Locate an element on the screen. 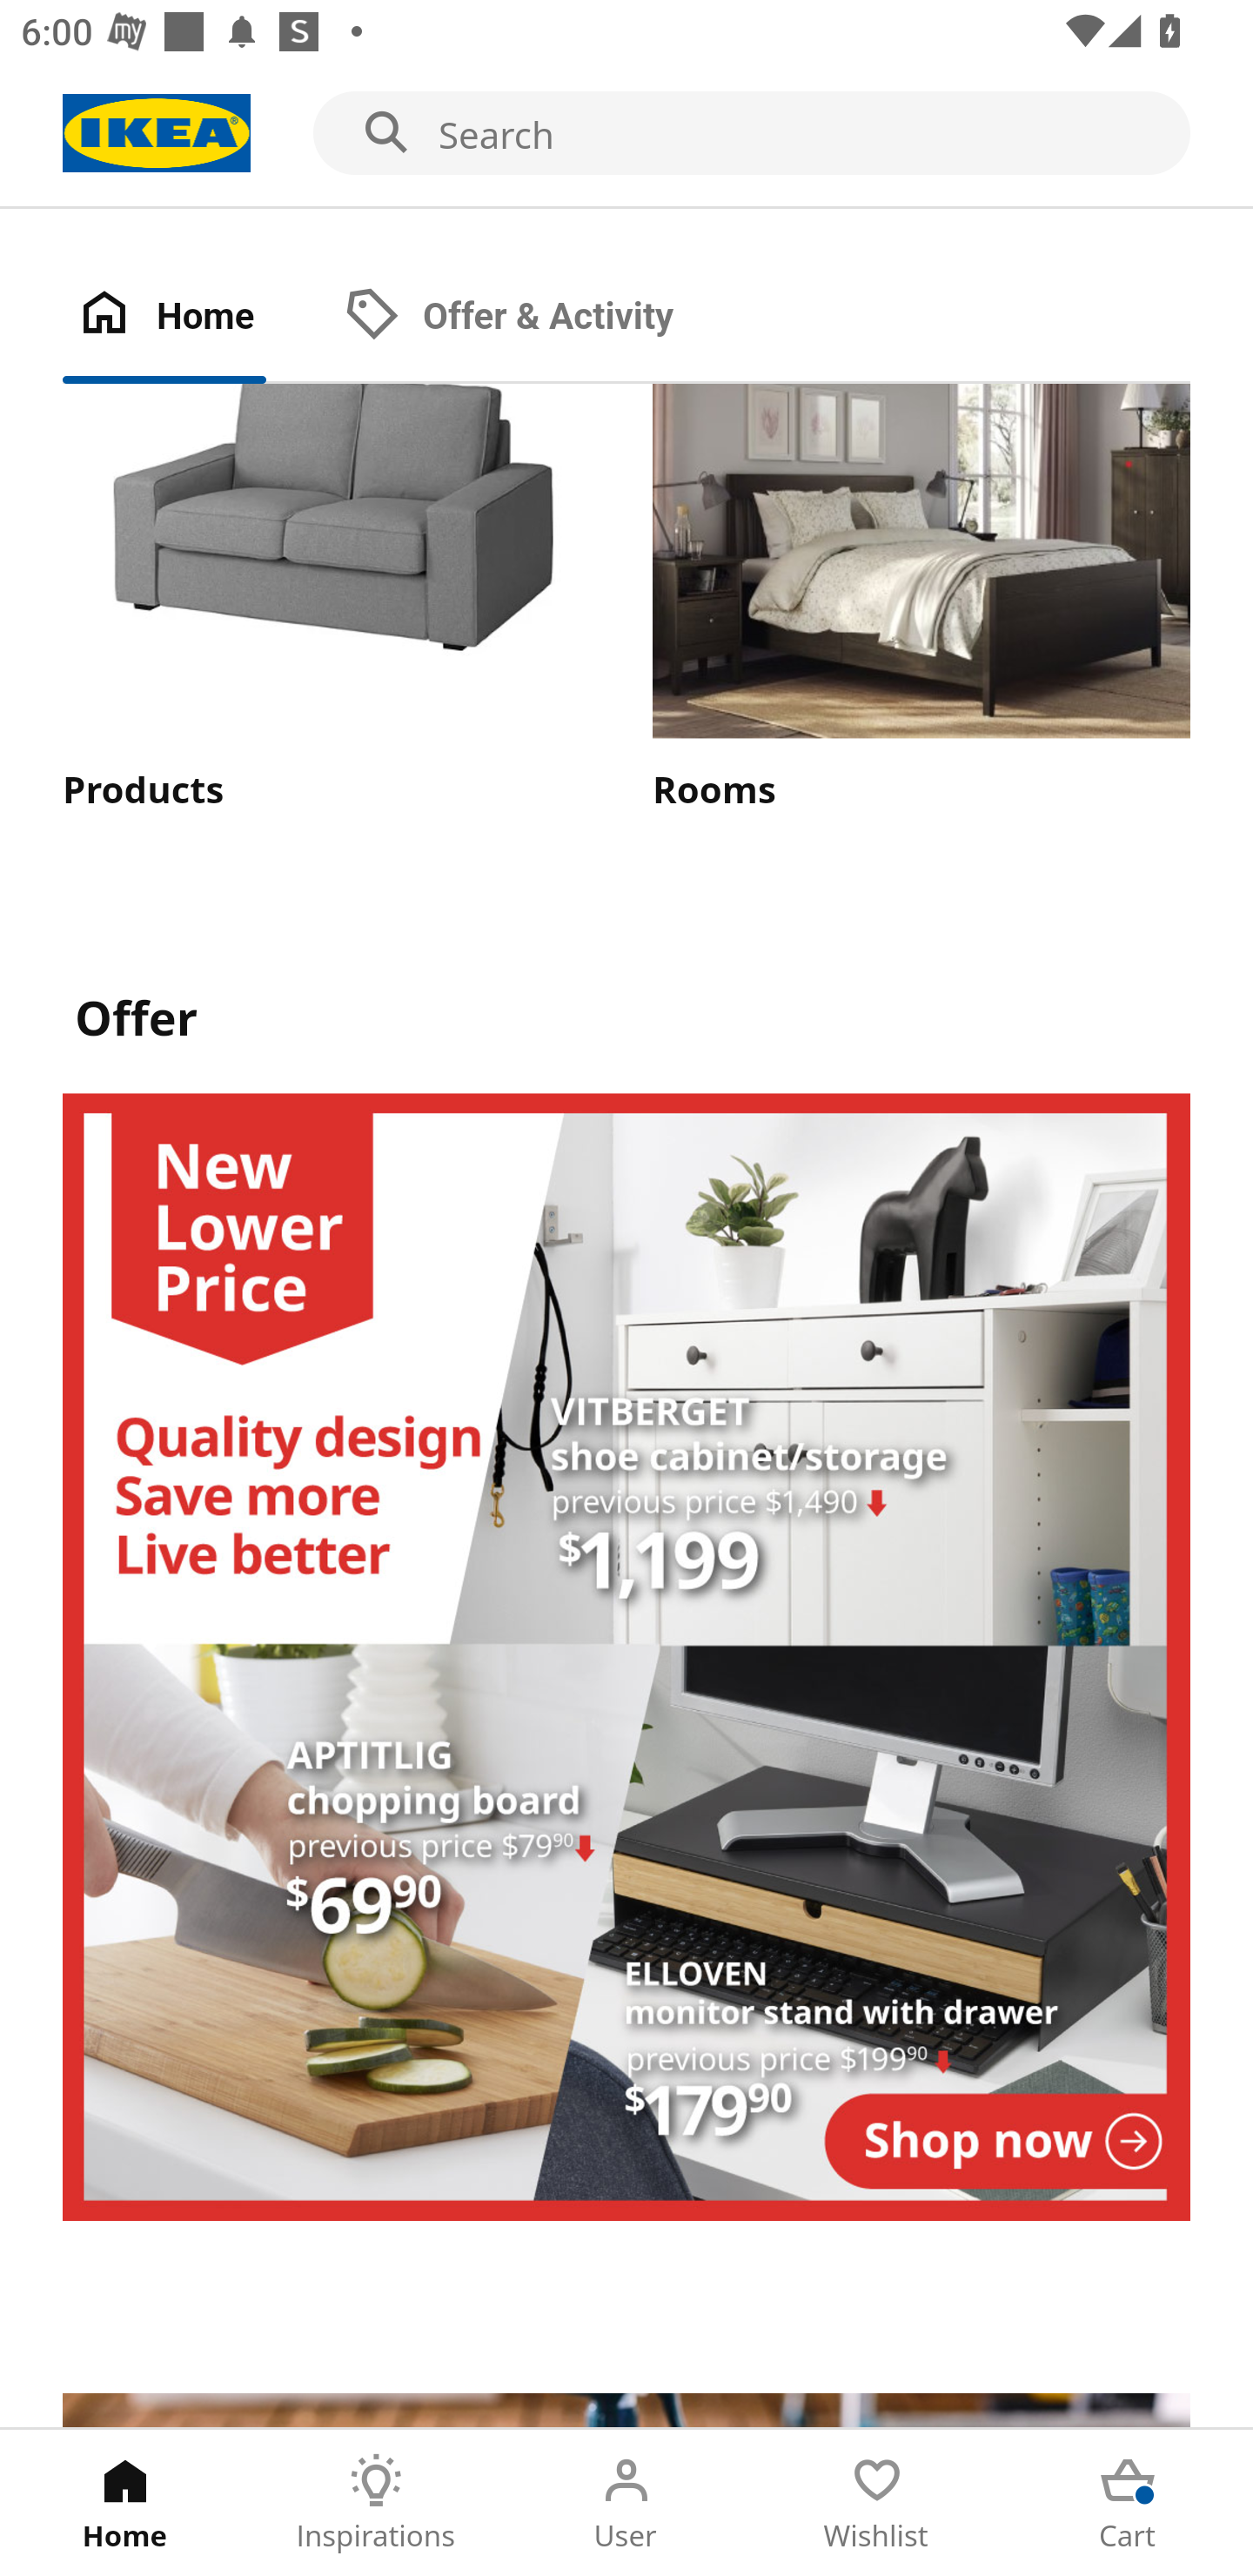 The width and height of the screenshot is (1253, 2576). Offer & Activity
Tab 2 of 2 is located at coordinates (539, 317).